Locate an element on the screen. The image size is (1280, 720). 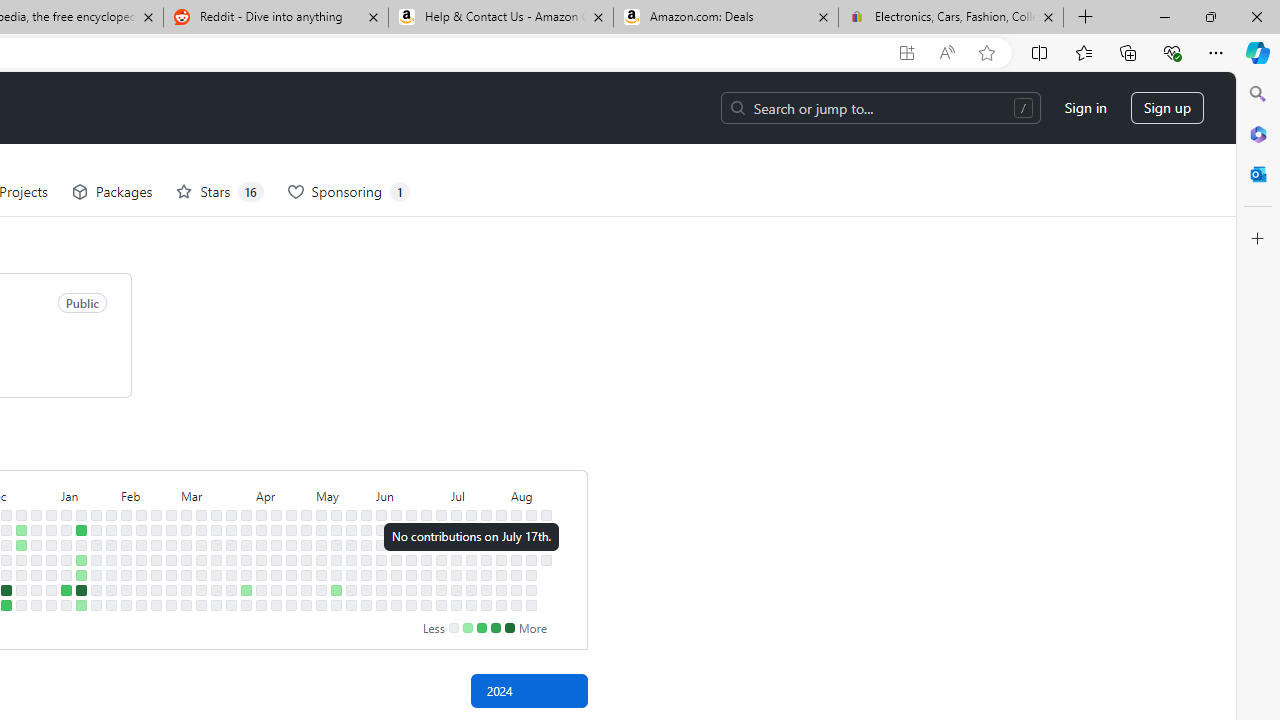
No contributions on March 28th. is located at coordinates (231, 574).